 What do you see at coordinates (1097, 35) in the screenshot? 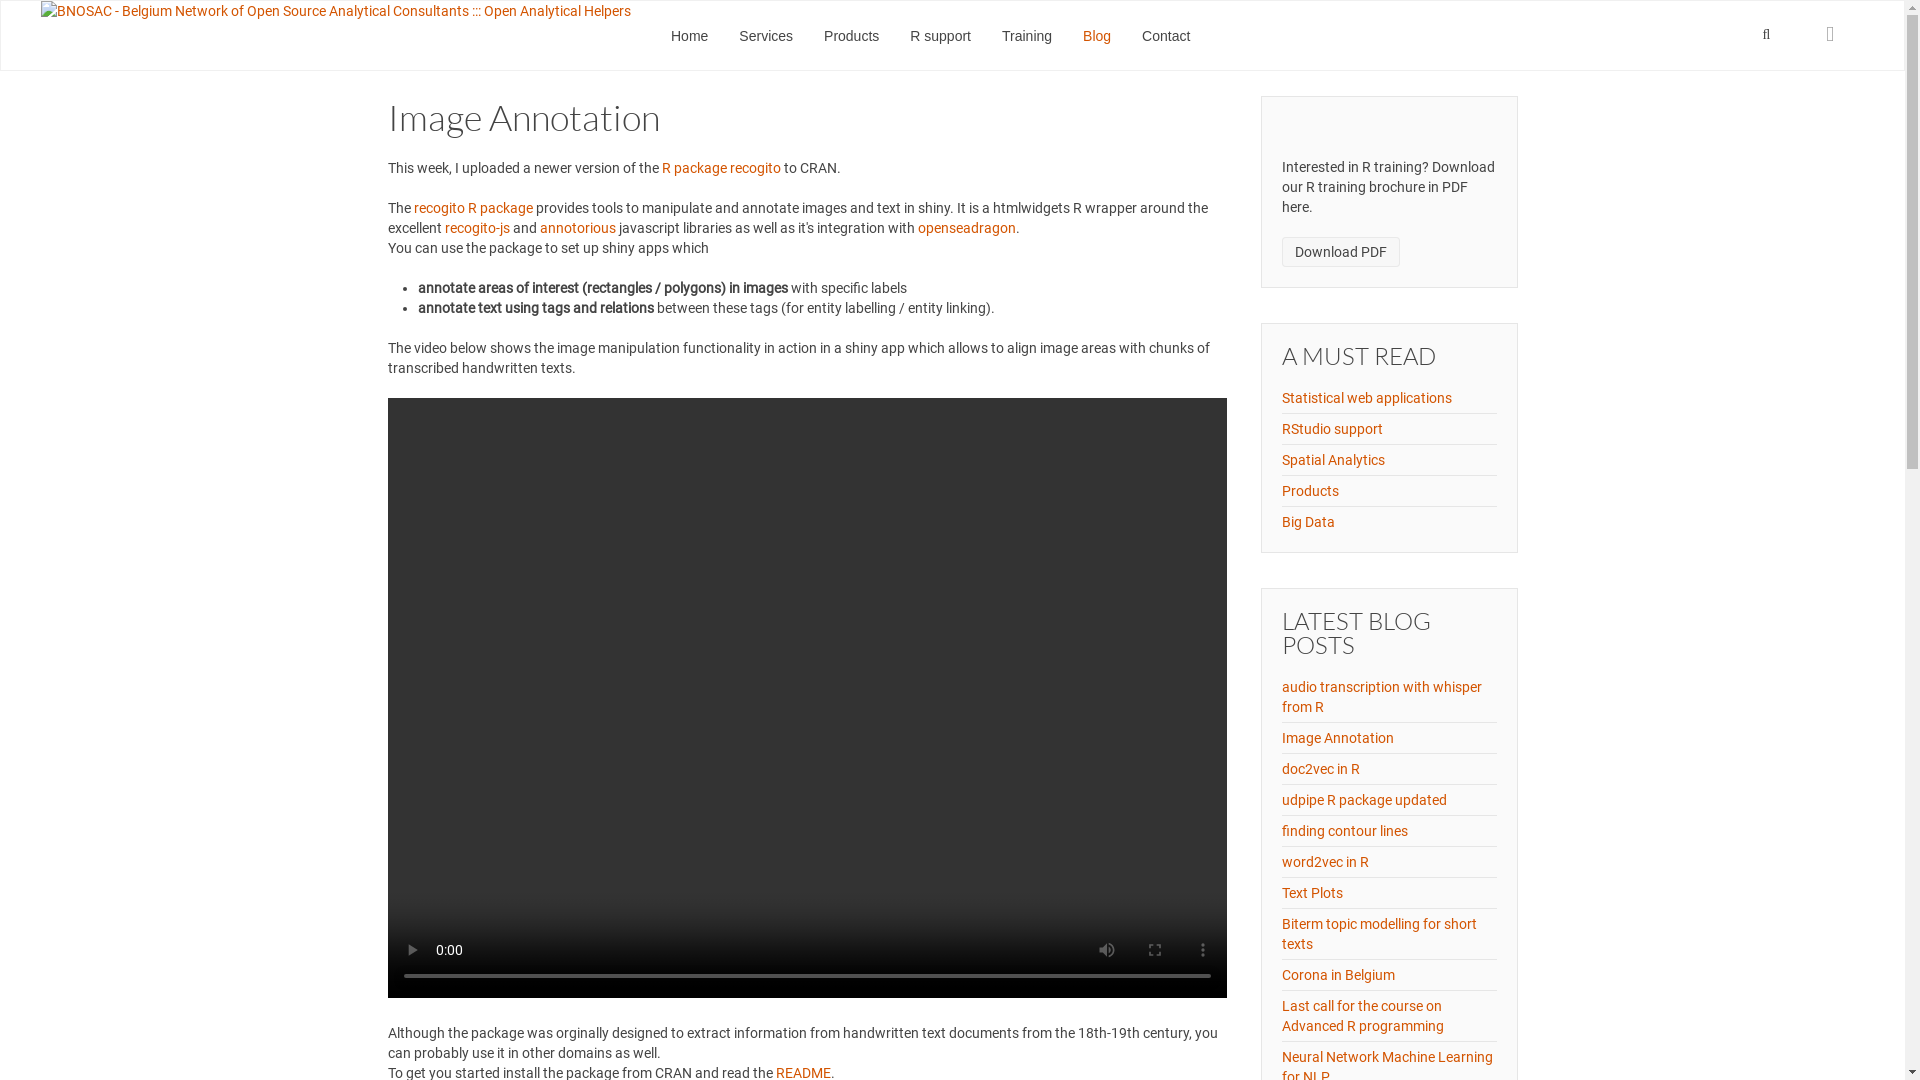
I see `Blog` at bounding box center [1097, 35].